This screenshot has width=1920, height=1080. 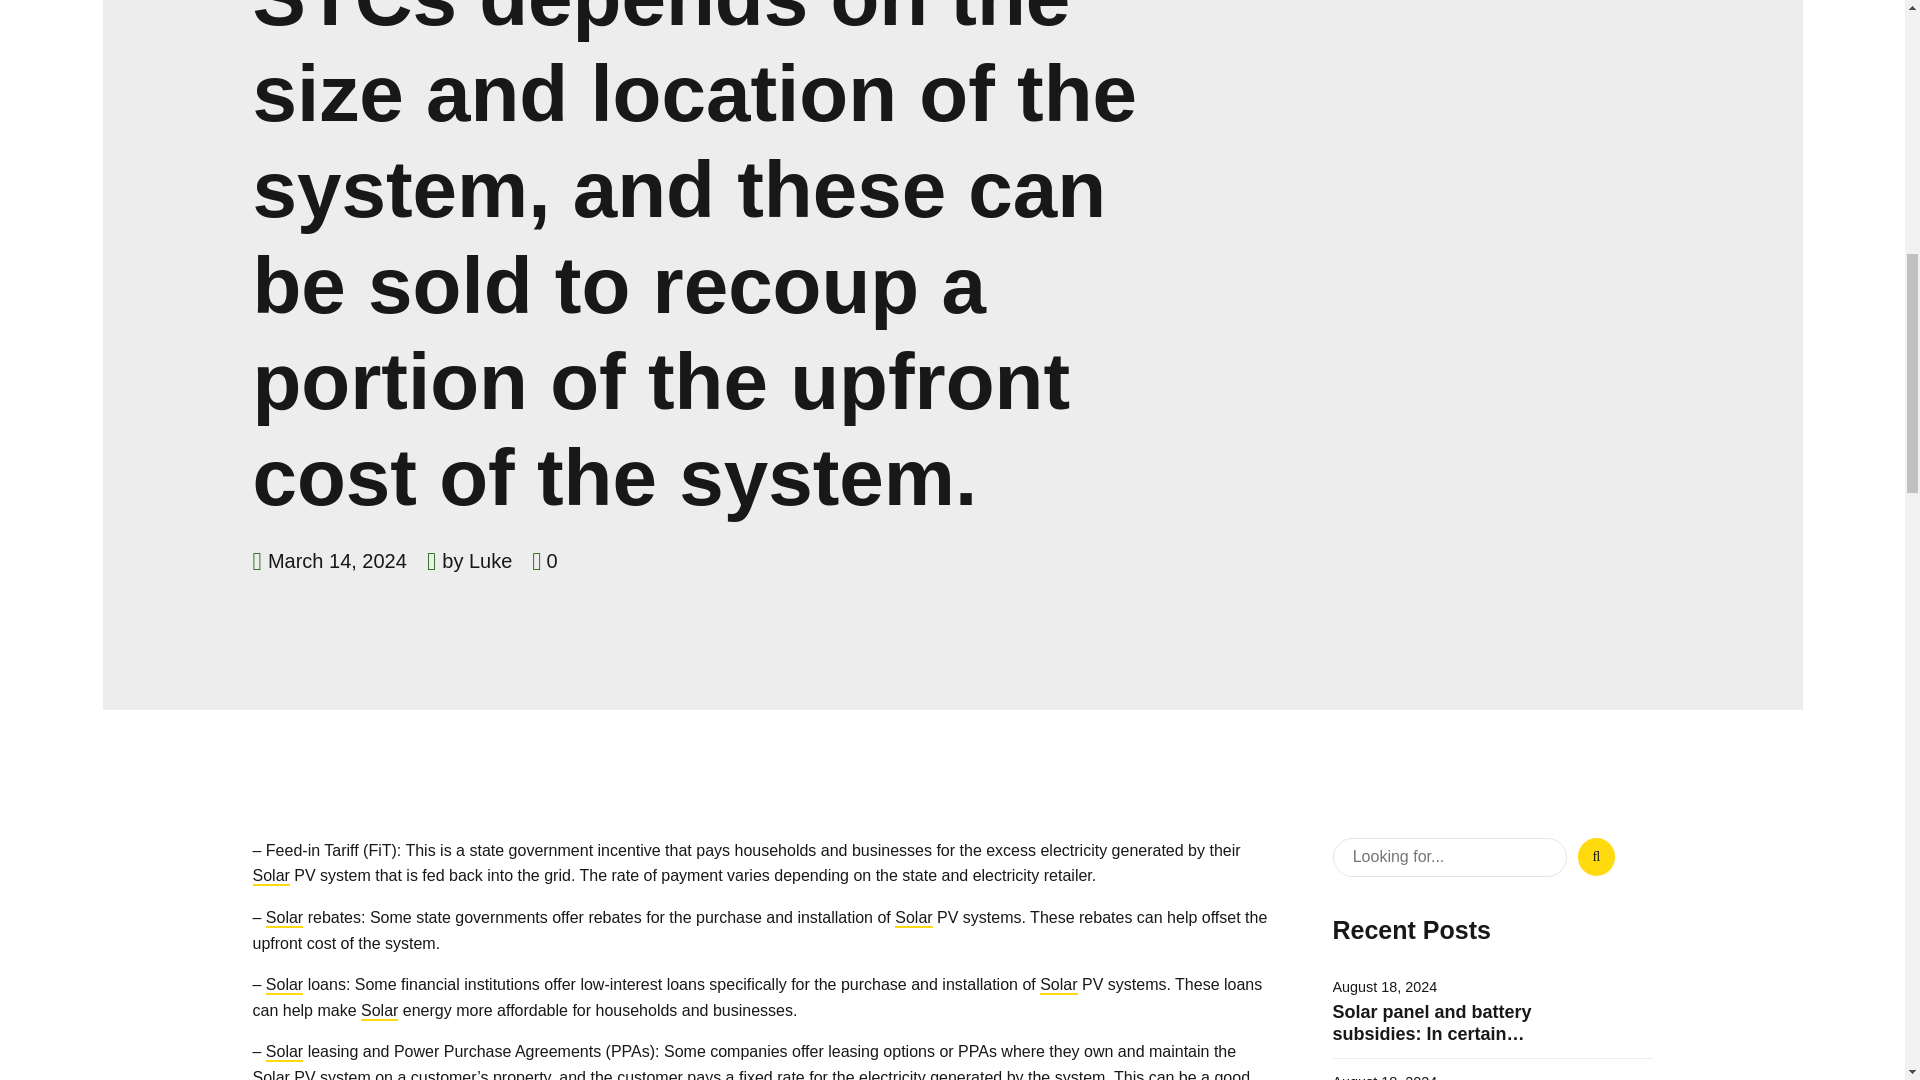 What do you see at coordinates (284, 1051) in the screenshot?
I see `Solar` at bounding box center [284, 1051].